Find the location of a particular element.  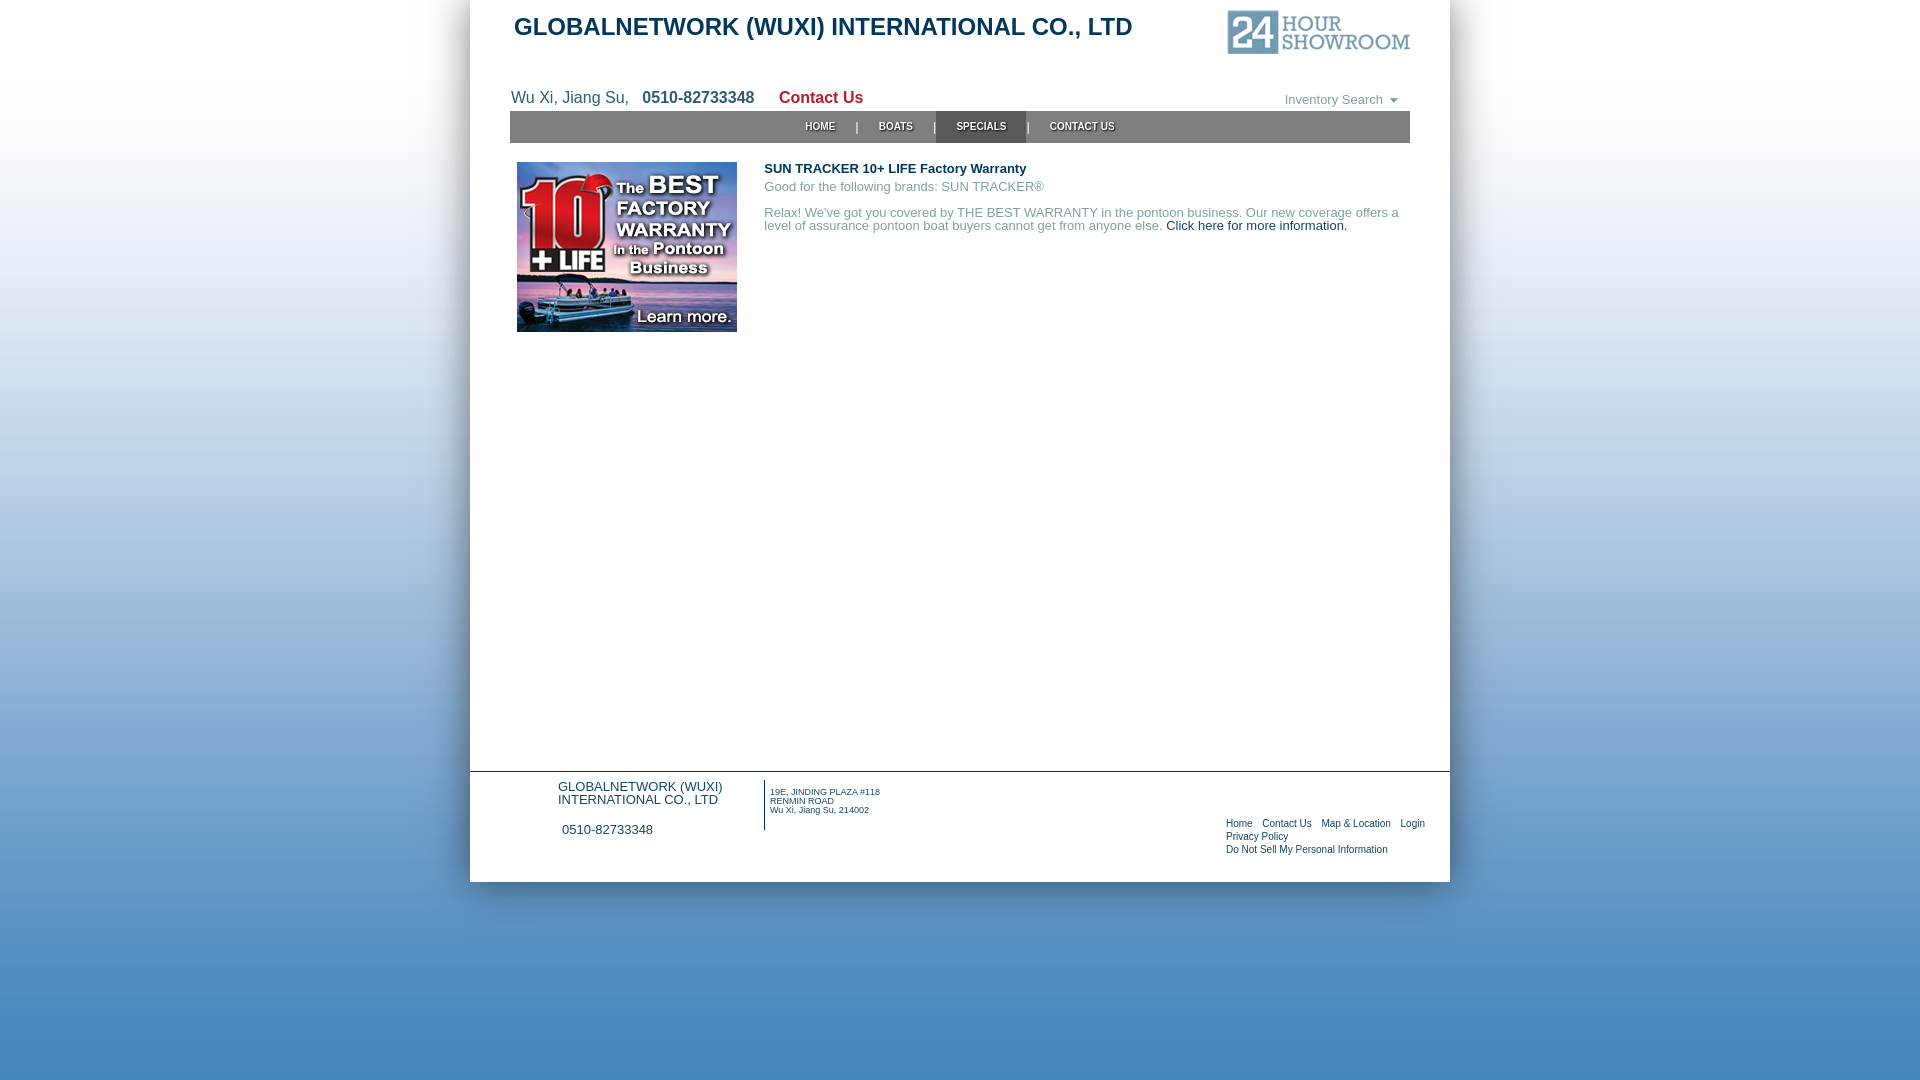

Home is located at coordinates (1240, 824).